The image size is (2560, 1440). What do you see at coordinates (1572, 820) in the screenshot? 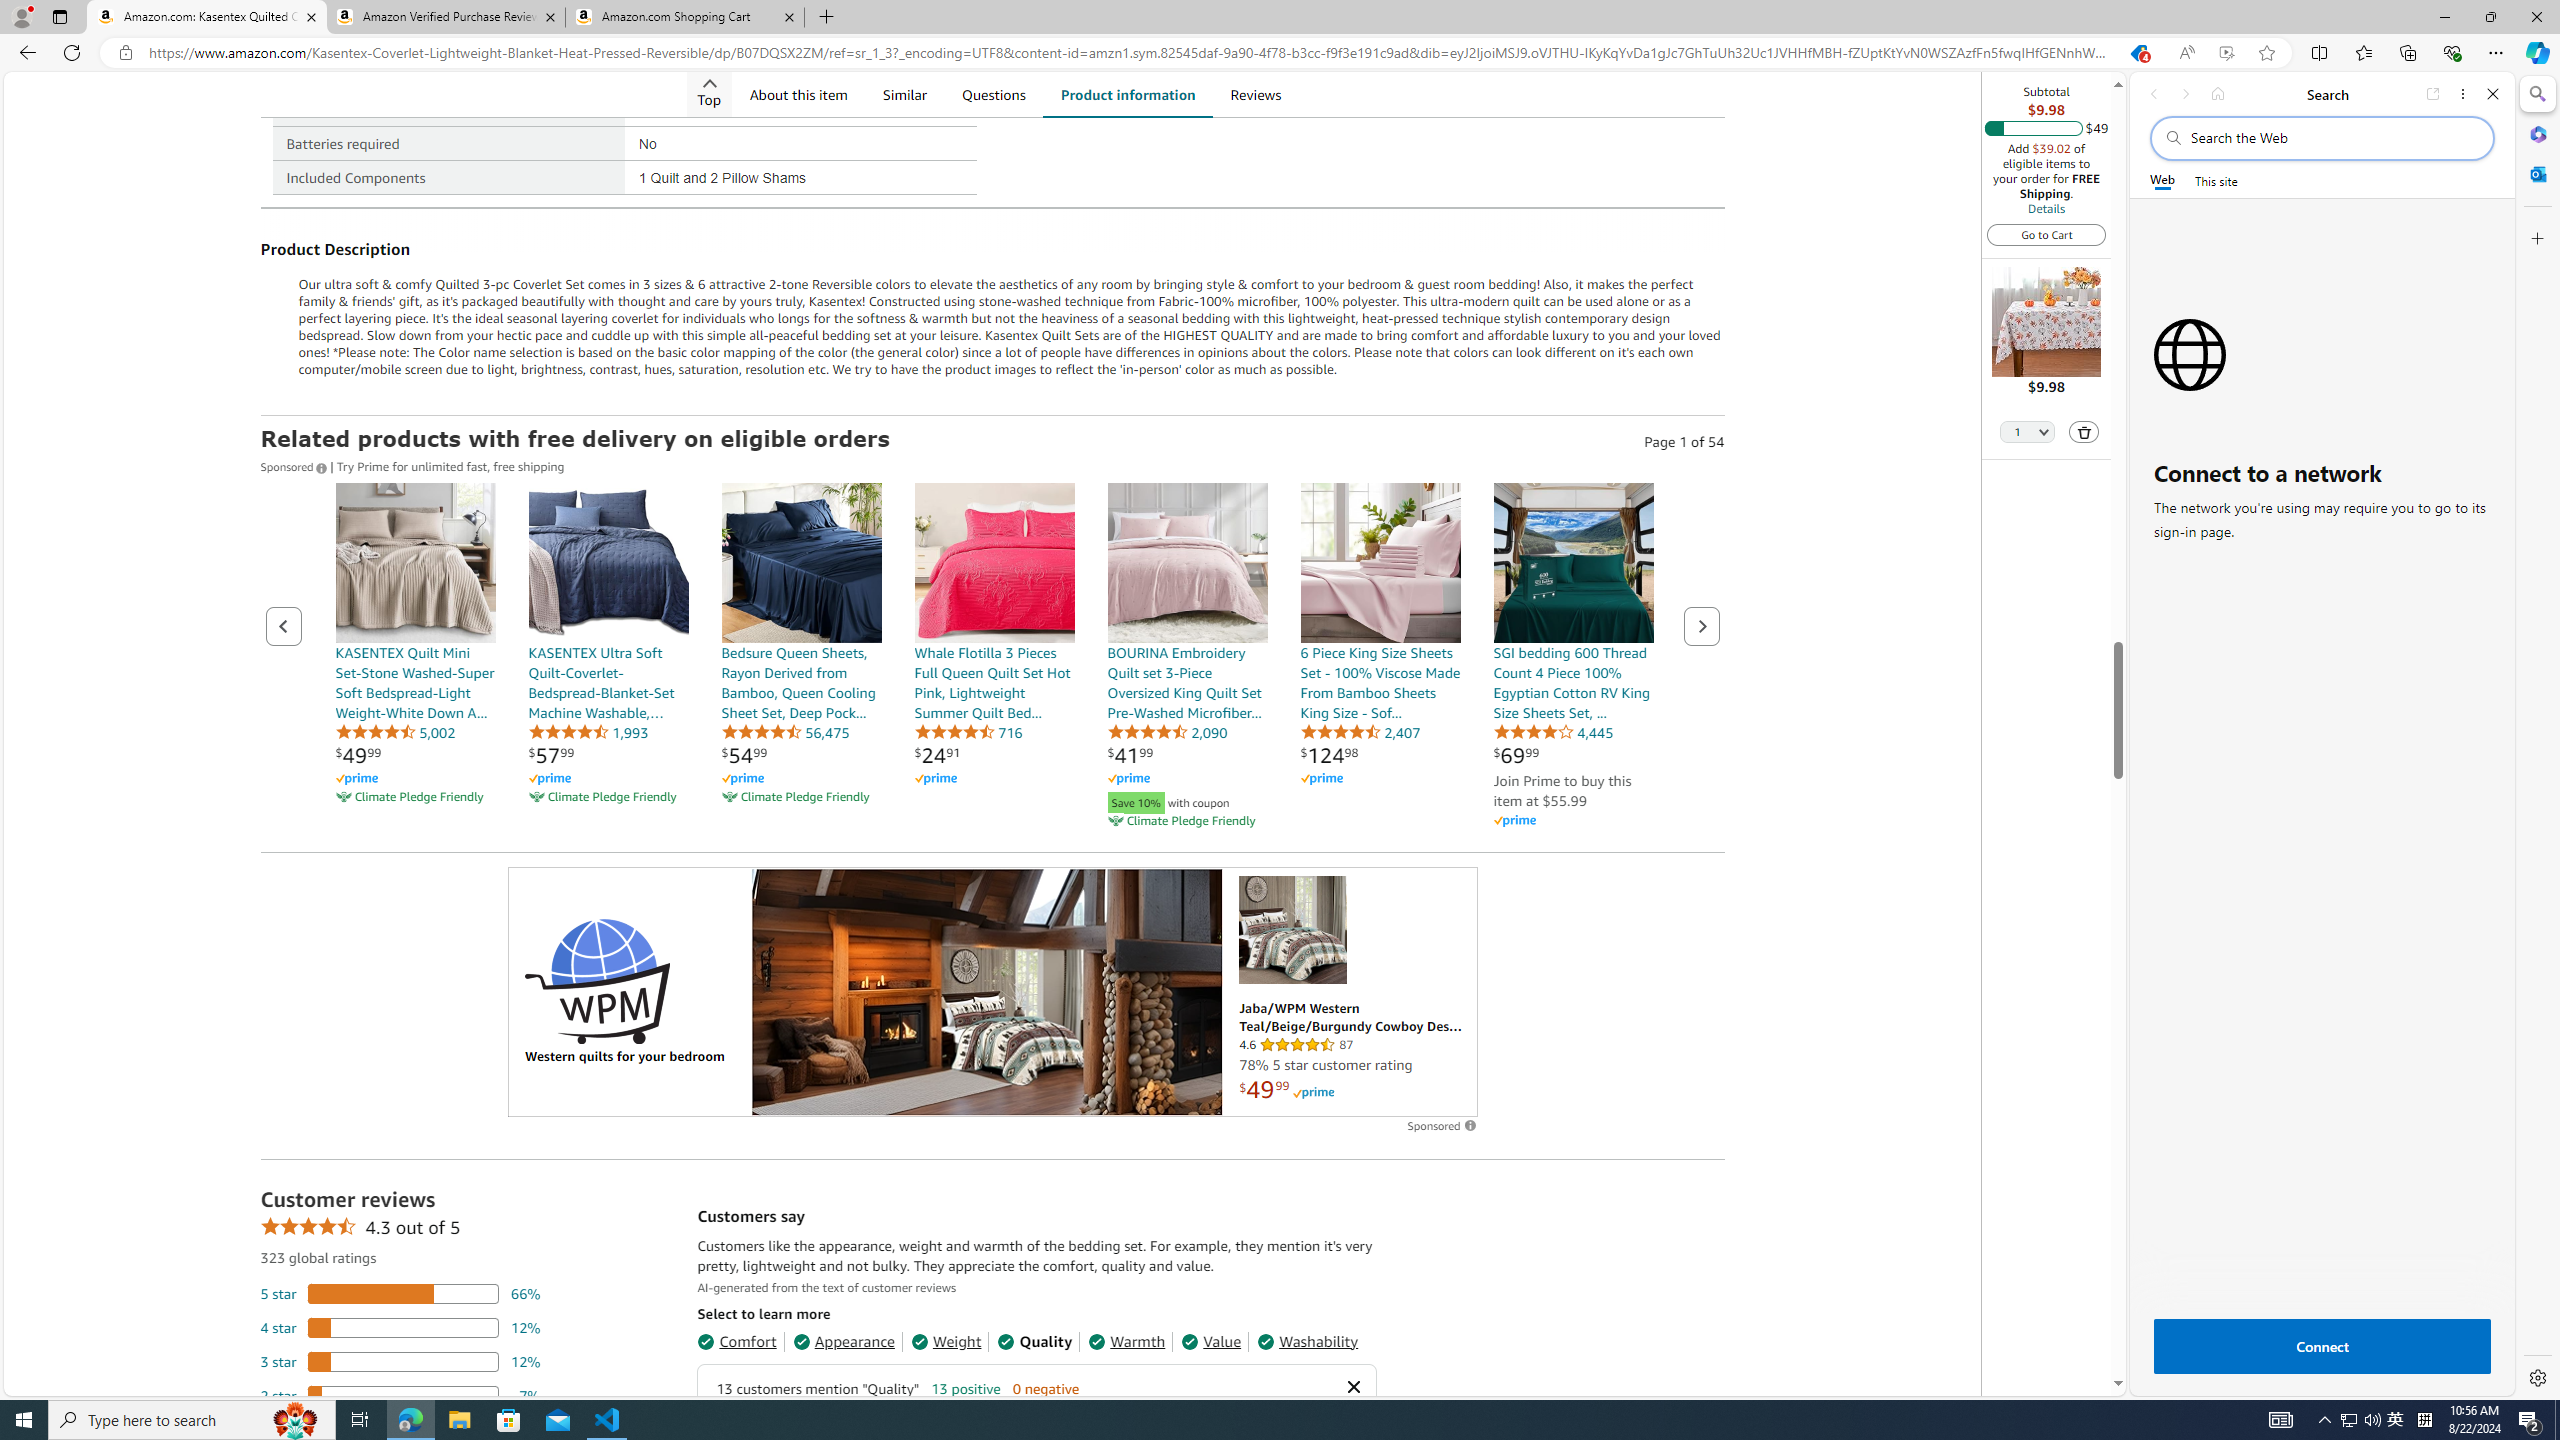
I see `Amazon Prime` at bounding box center [1572, 820].